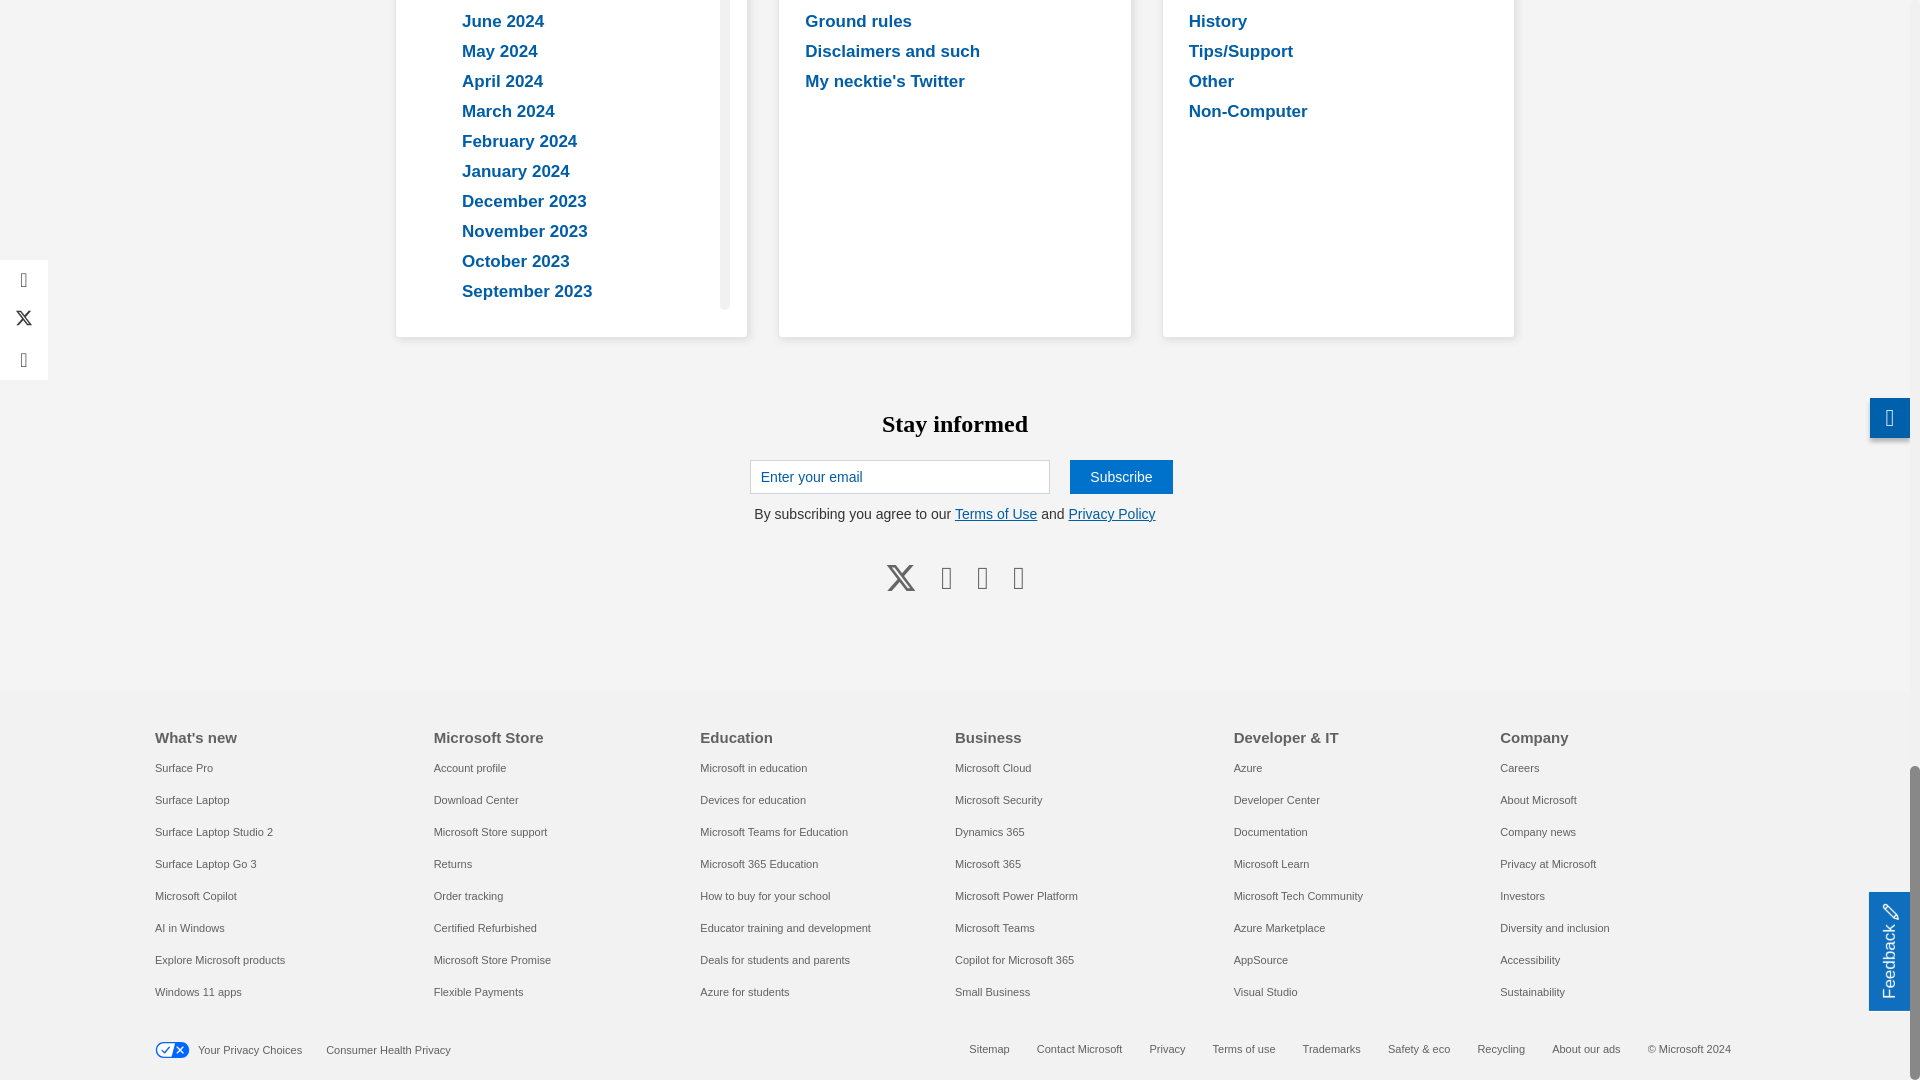 Image resolution: width=1920 pixels, height=1080 pixels. What do you see at coordinates (947, 576) in the screenshot?
I see `youtube` at bounding box center [947, 576].